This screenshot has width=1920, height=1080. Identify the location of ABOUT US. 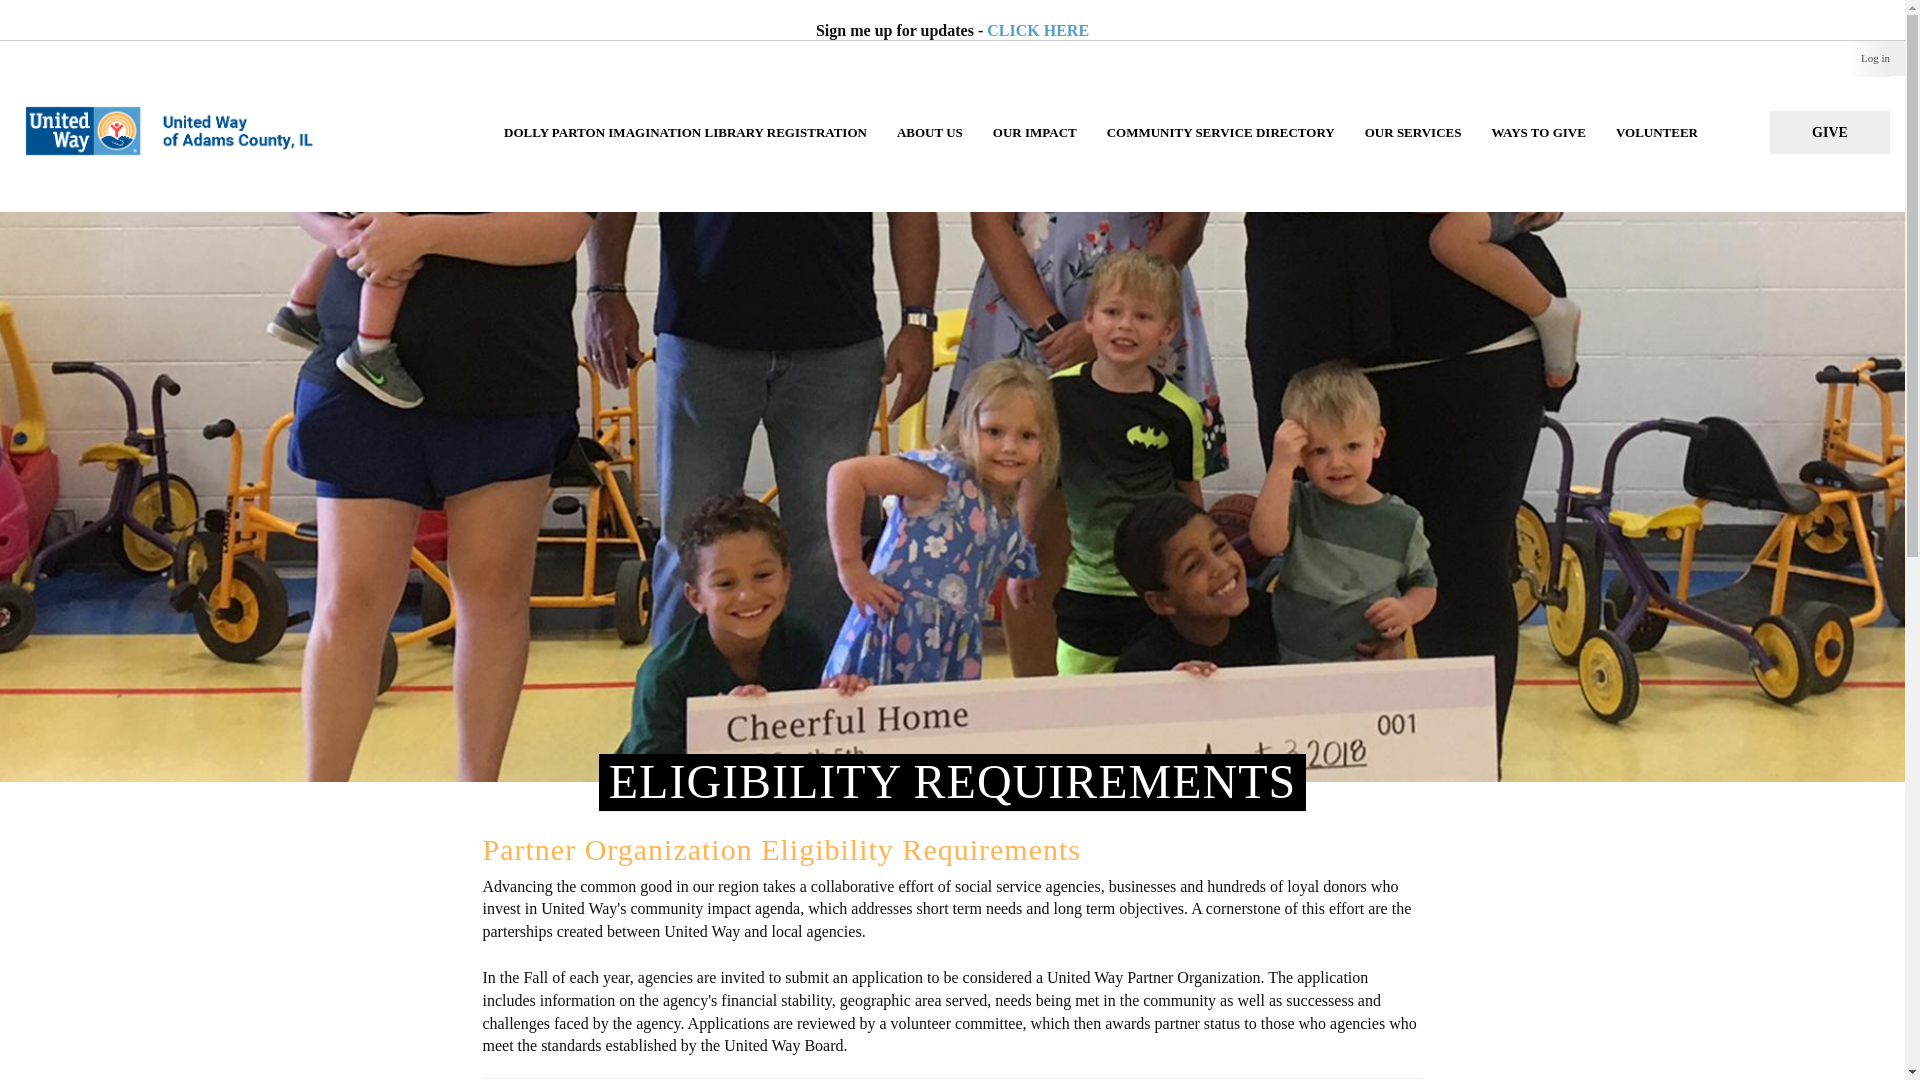
(929, 152).